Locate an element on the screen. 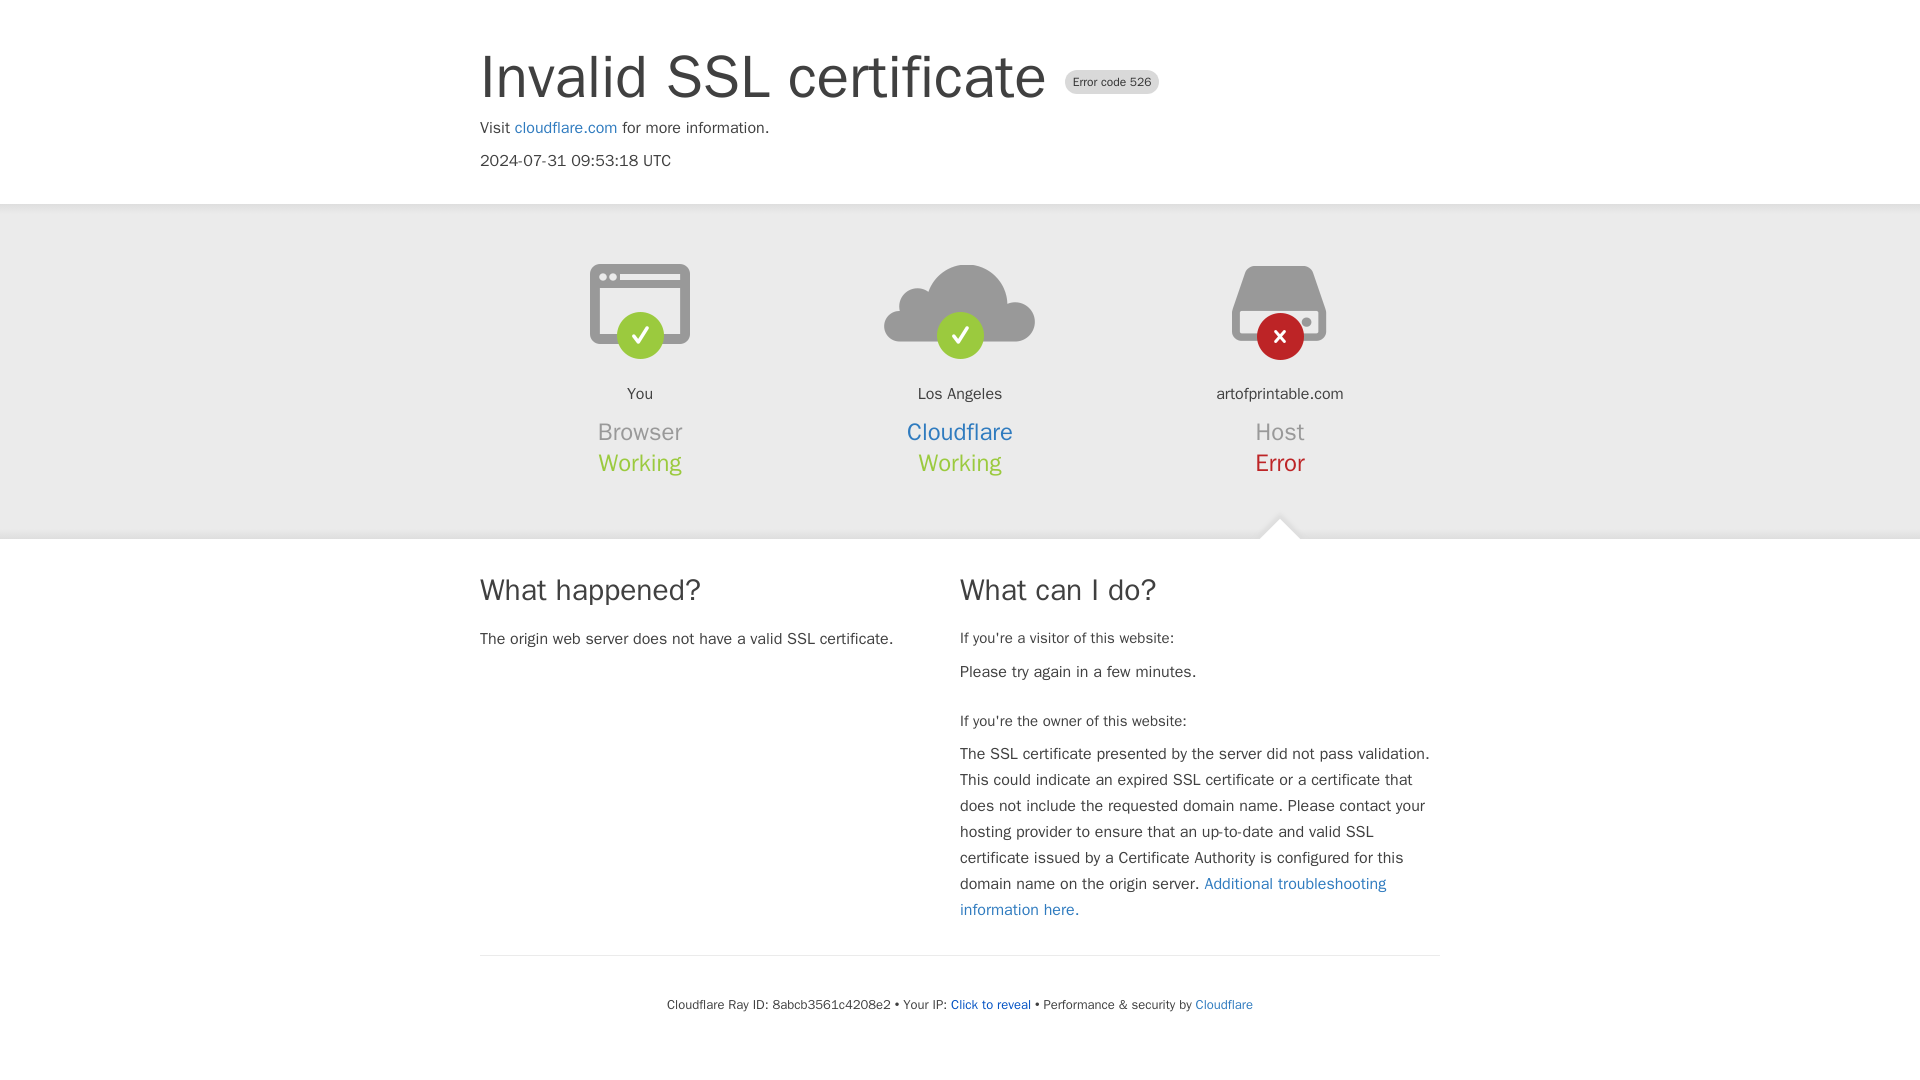  Cloudflare is located at coordinates (960, 432).